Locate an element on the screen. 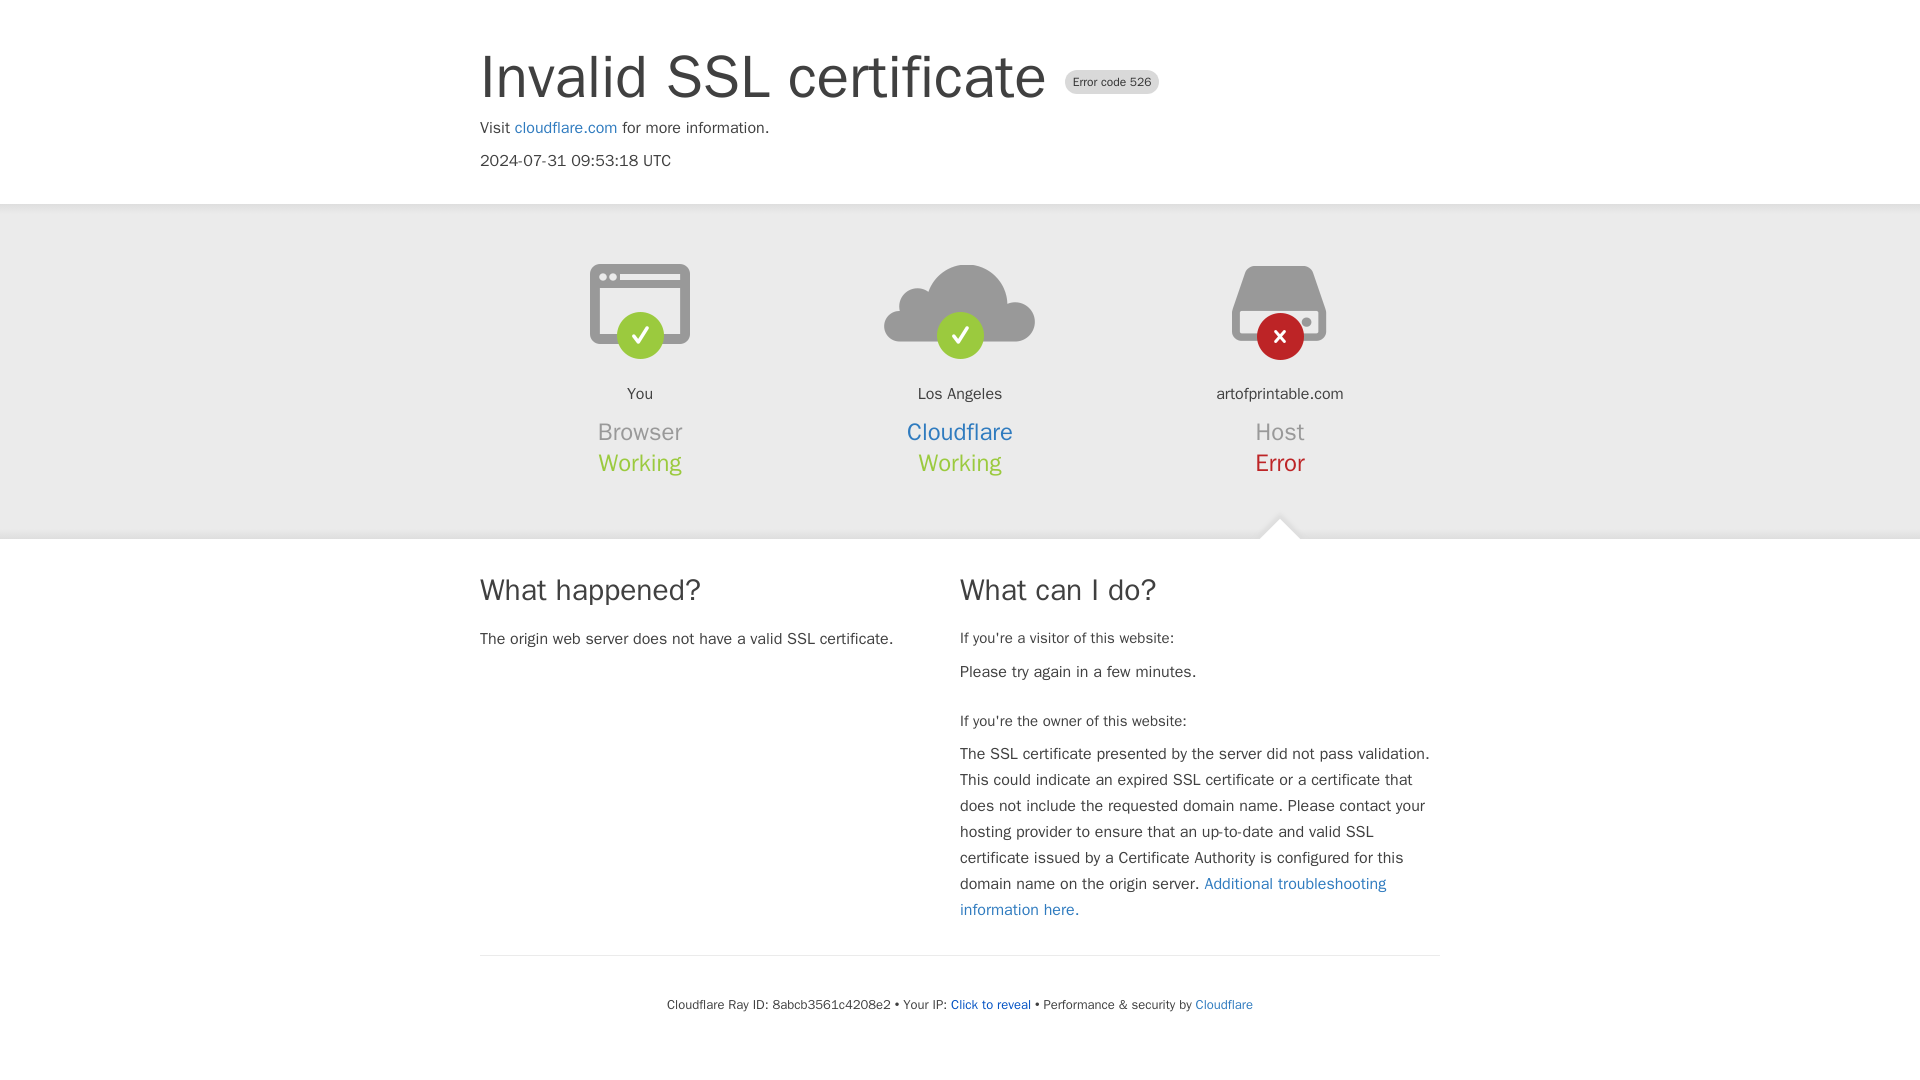  Cloudflare is located at coordinates (960, 432).